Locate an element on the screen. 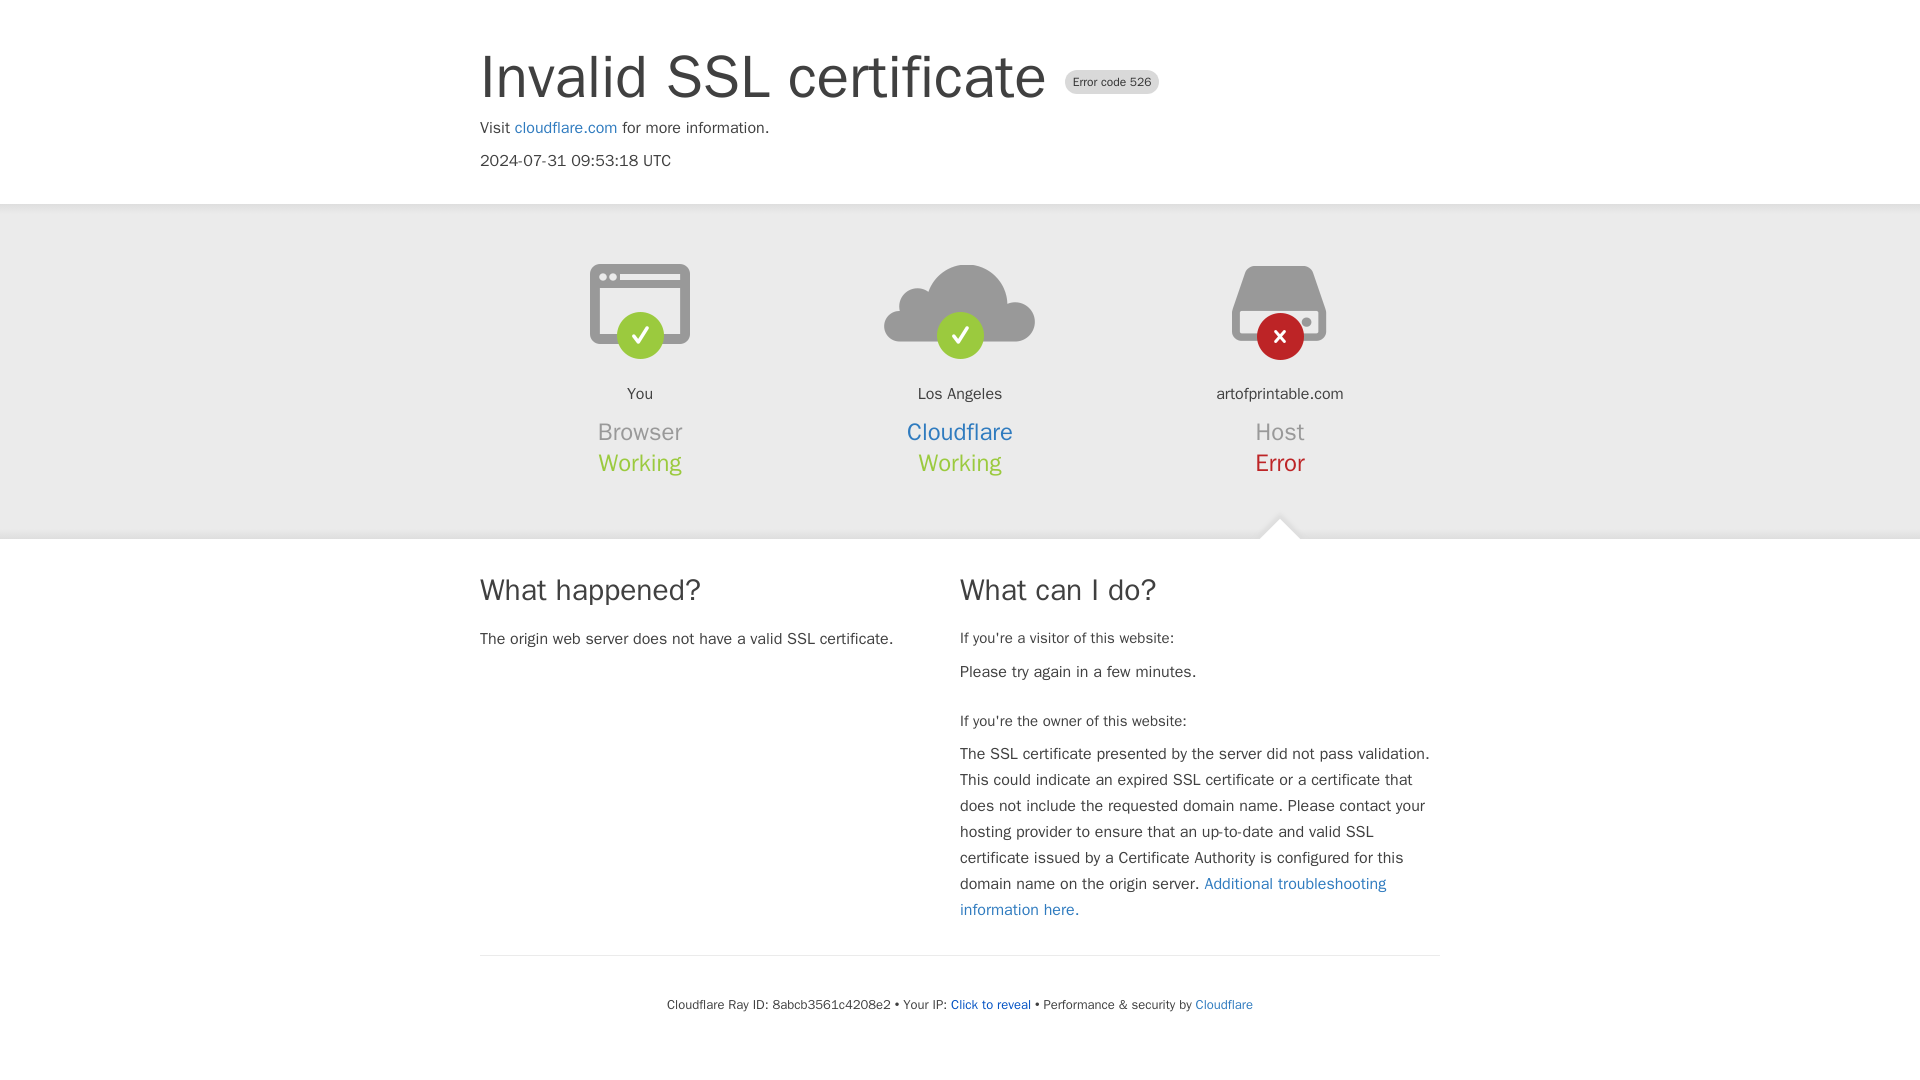  Cloudflare is located at coordinates (960, 432).